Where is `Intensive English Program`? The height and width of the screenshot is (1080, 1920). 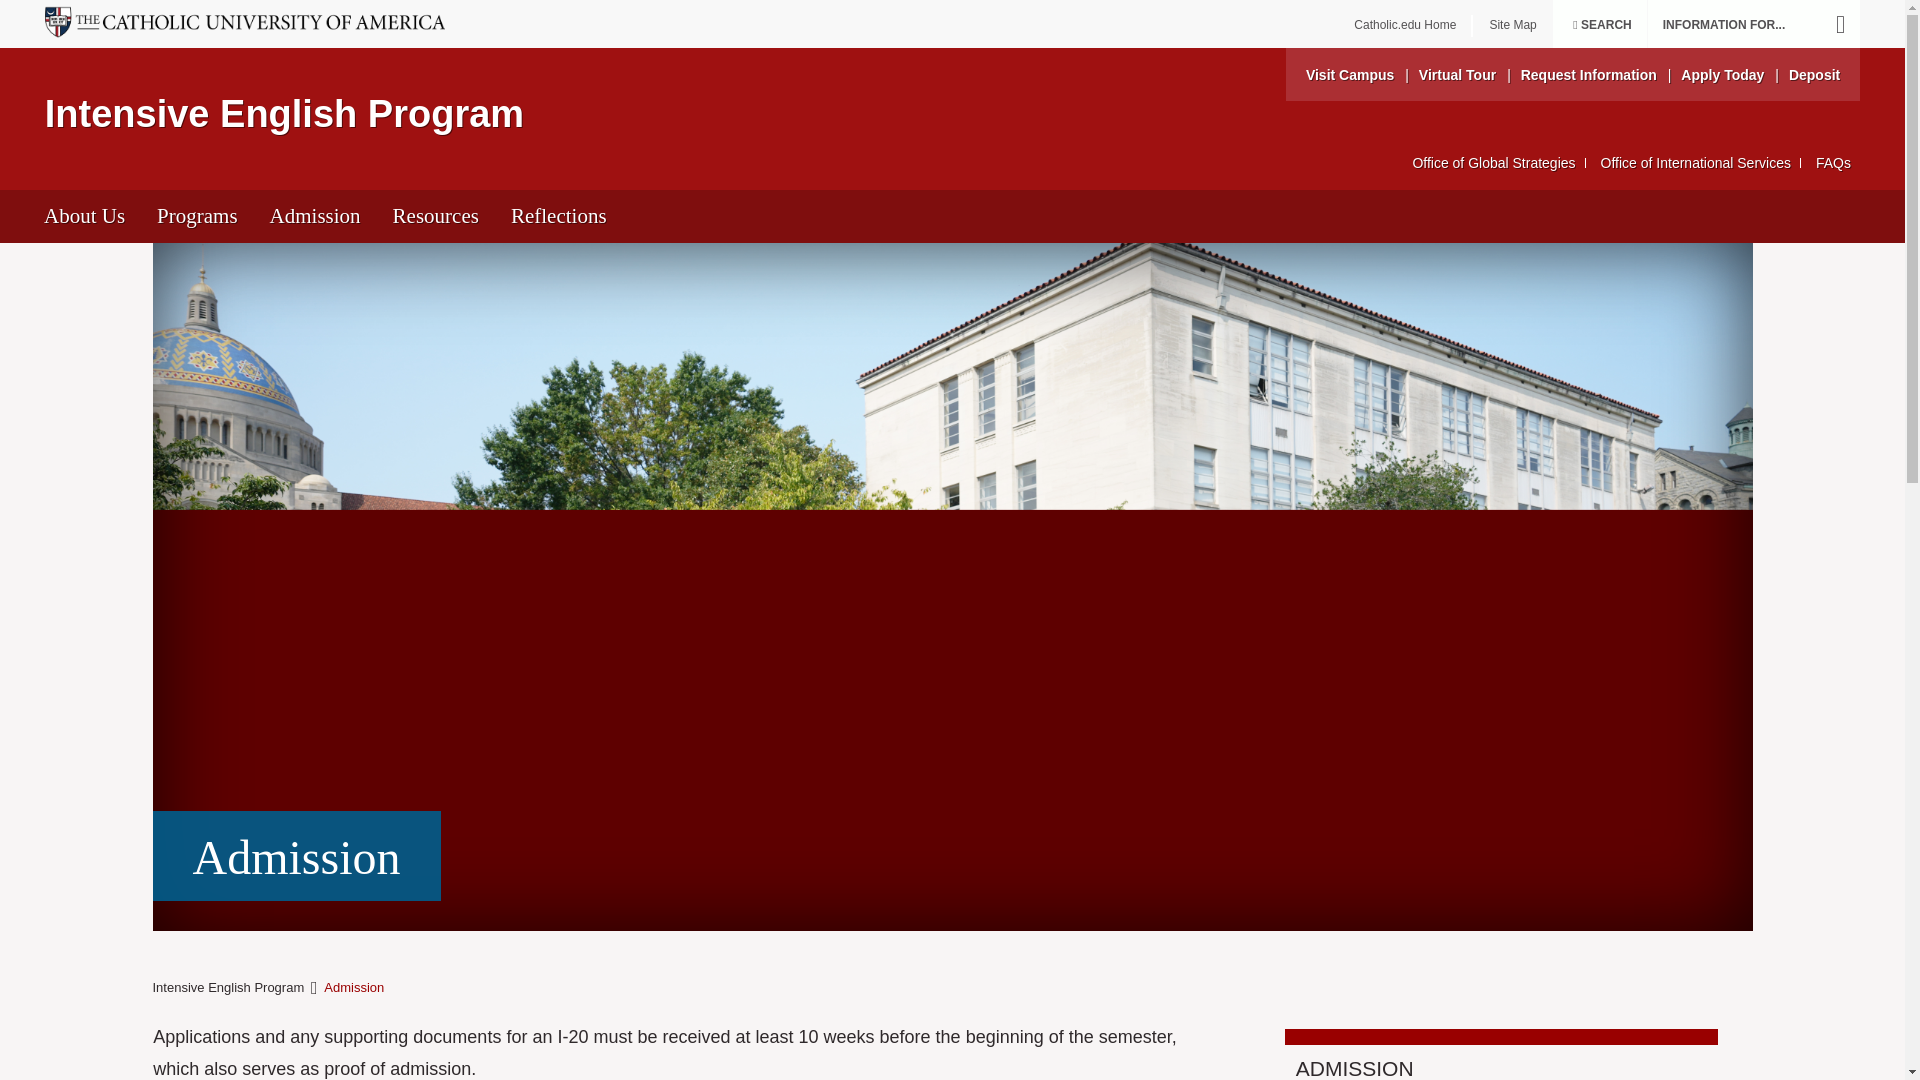 Intensive English Program is located at coordinates (284, 114).